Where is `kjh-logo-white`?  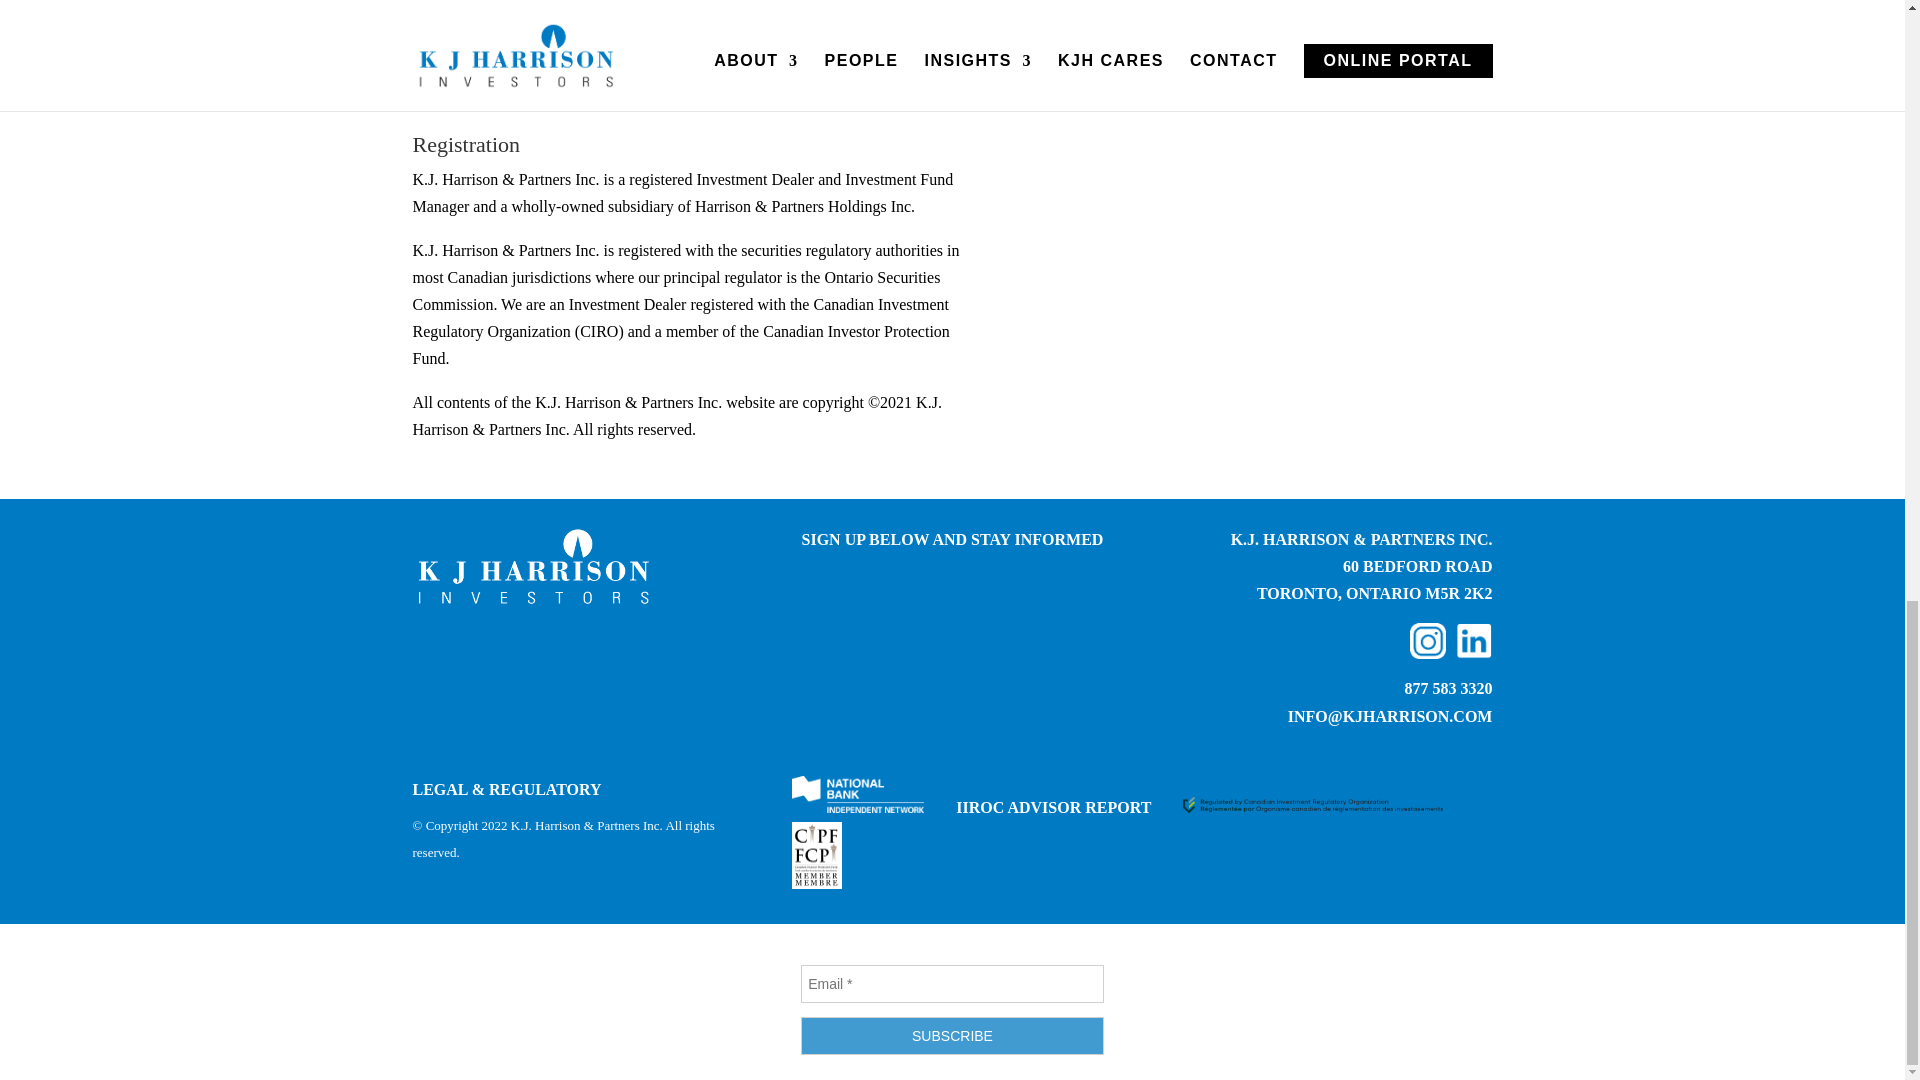 kjh-logo-white is located at coordinates (532, 566).